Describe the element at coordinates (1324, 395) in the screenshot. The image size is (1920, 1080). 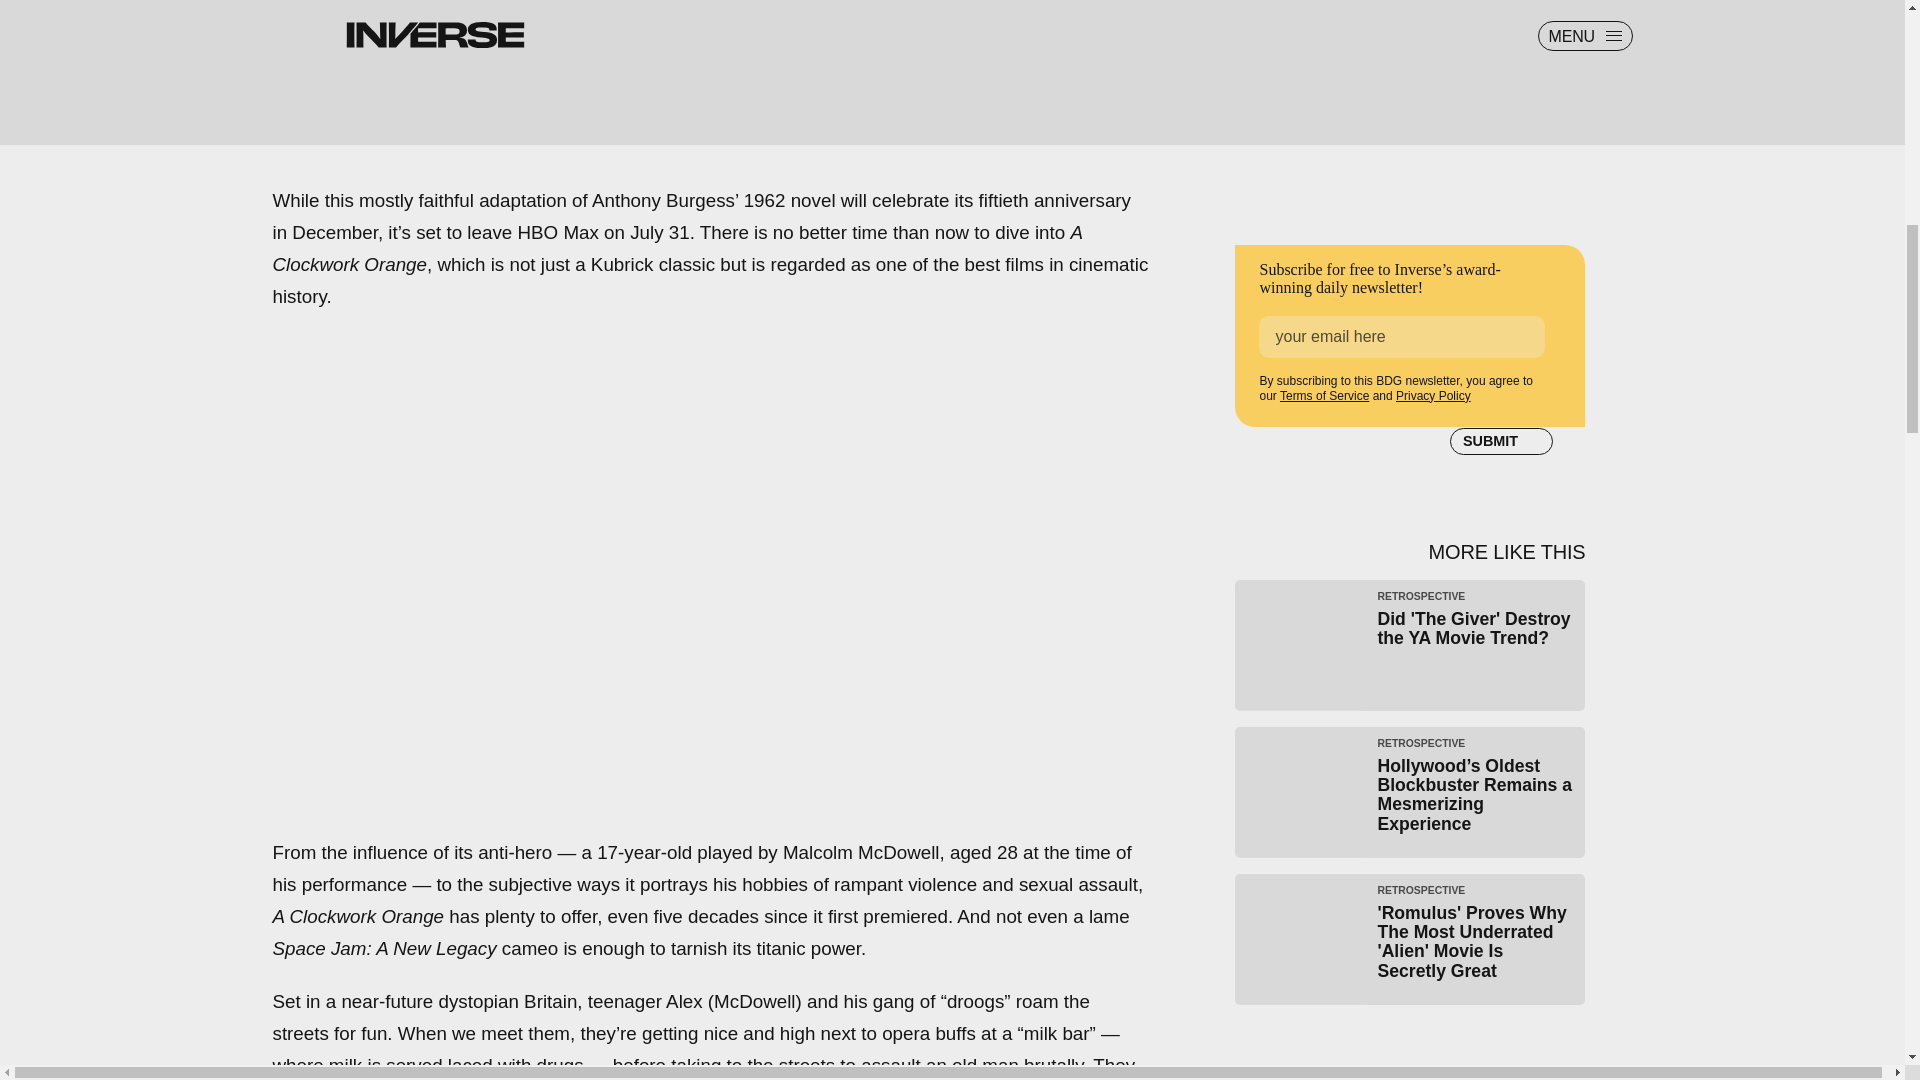
I see `Terms of Service` at that location.